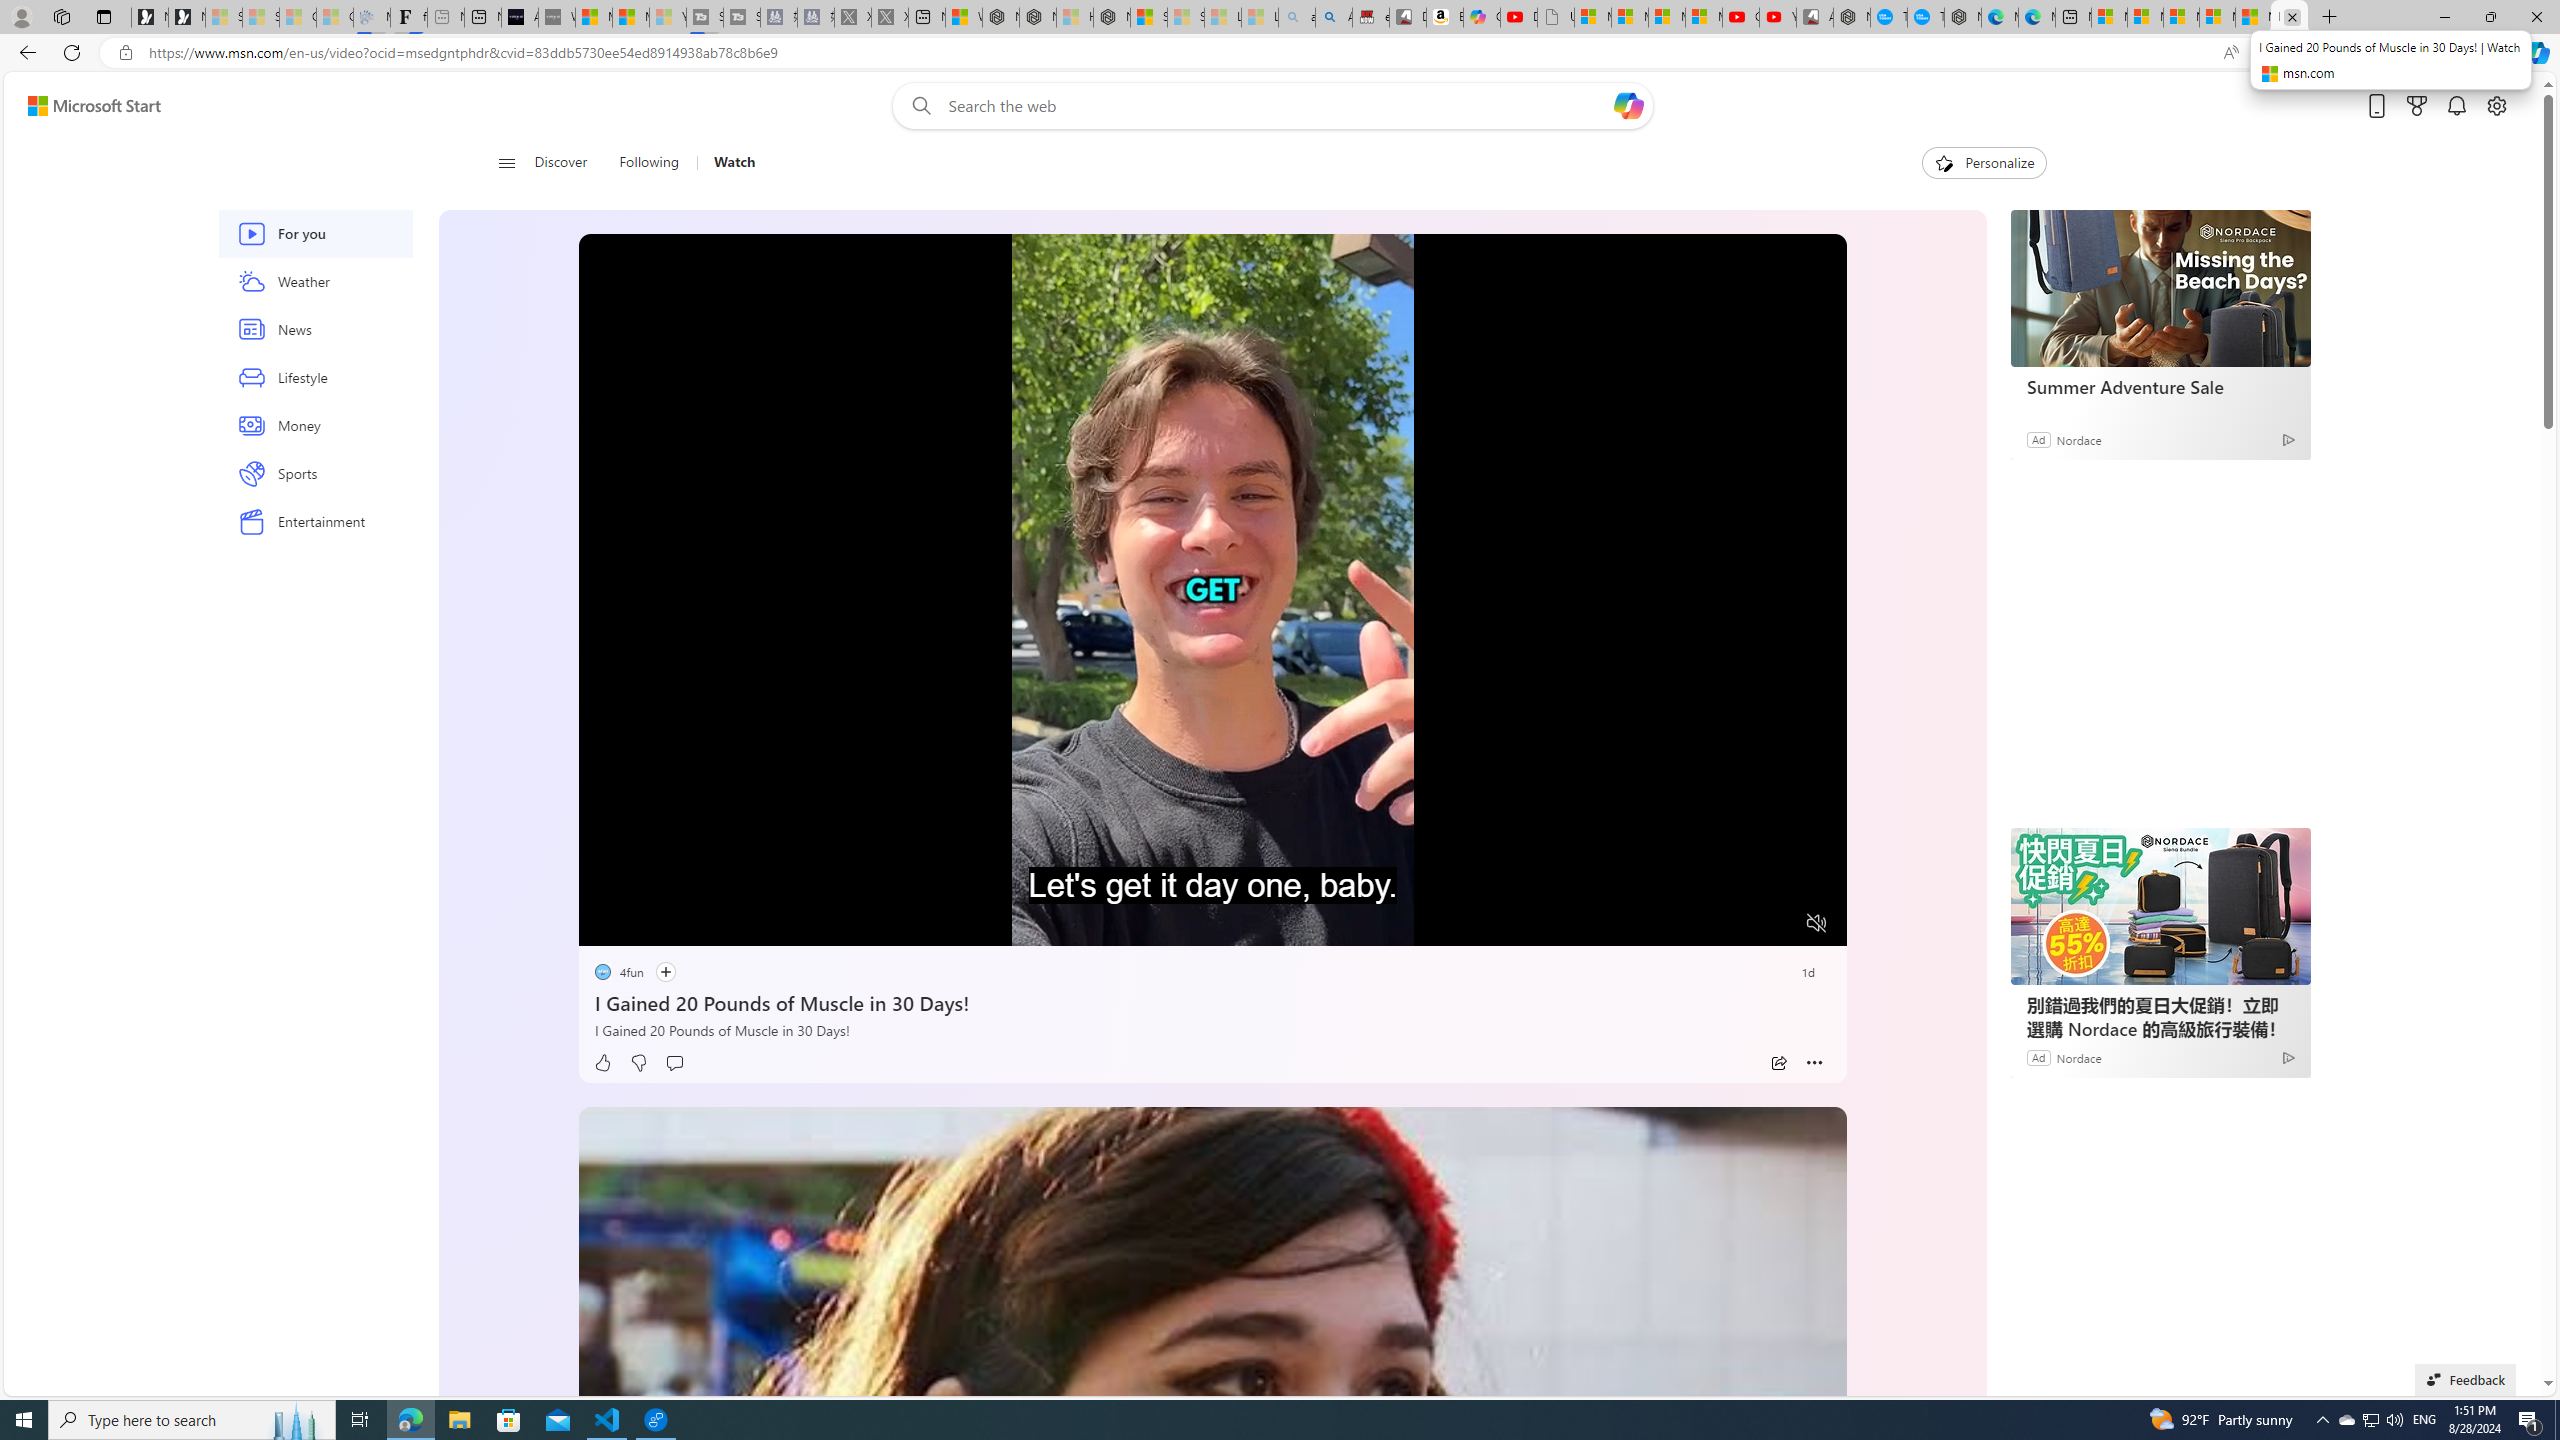 Image resolution: width=2560 pixels, height=1440 pixels. What do you see at coordinates (2290, 17) in the screenshot?
I see `I Gained 20 Pounds of Muscle in 30 Days! | Watch` at bounding box center [2290, 17].